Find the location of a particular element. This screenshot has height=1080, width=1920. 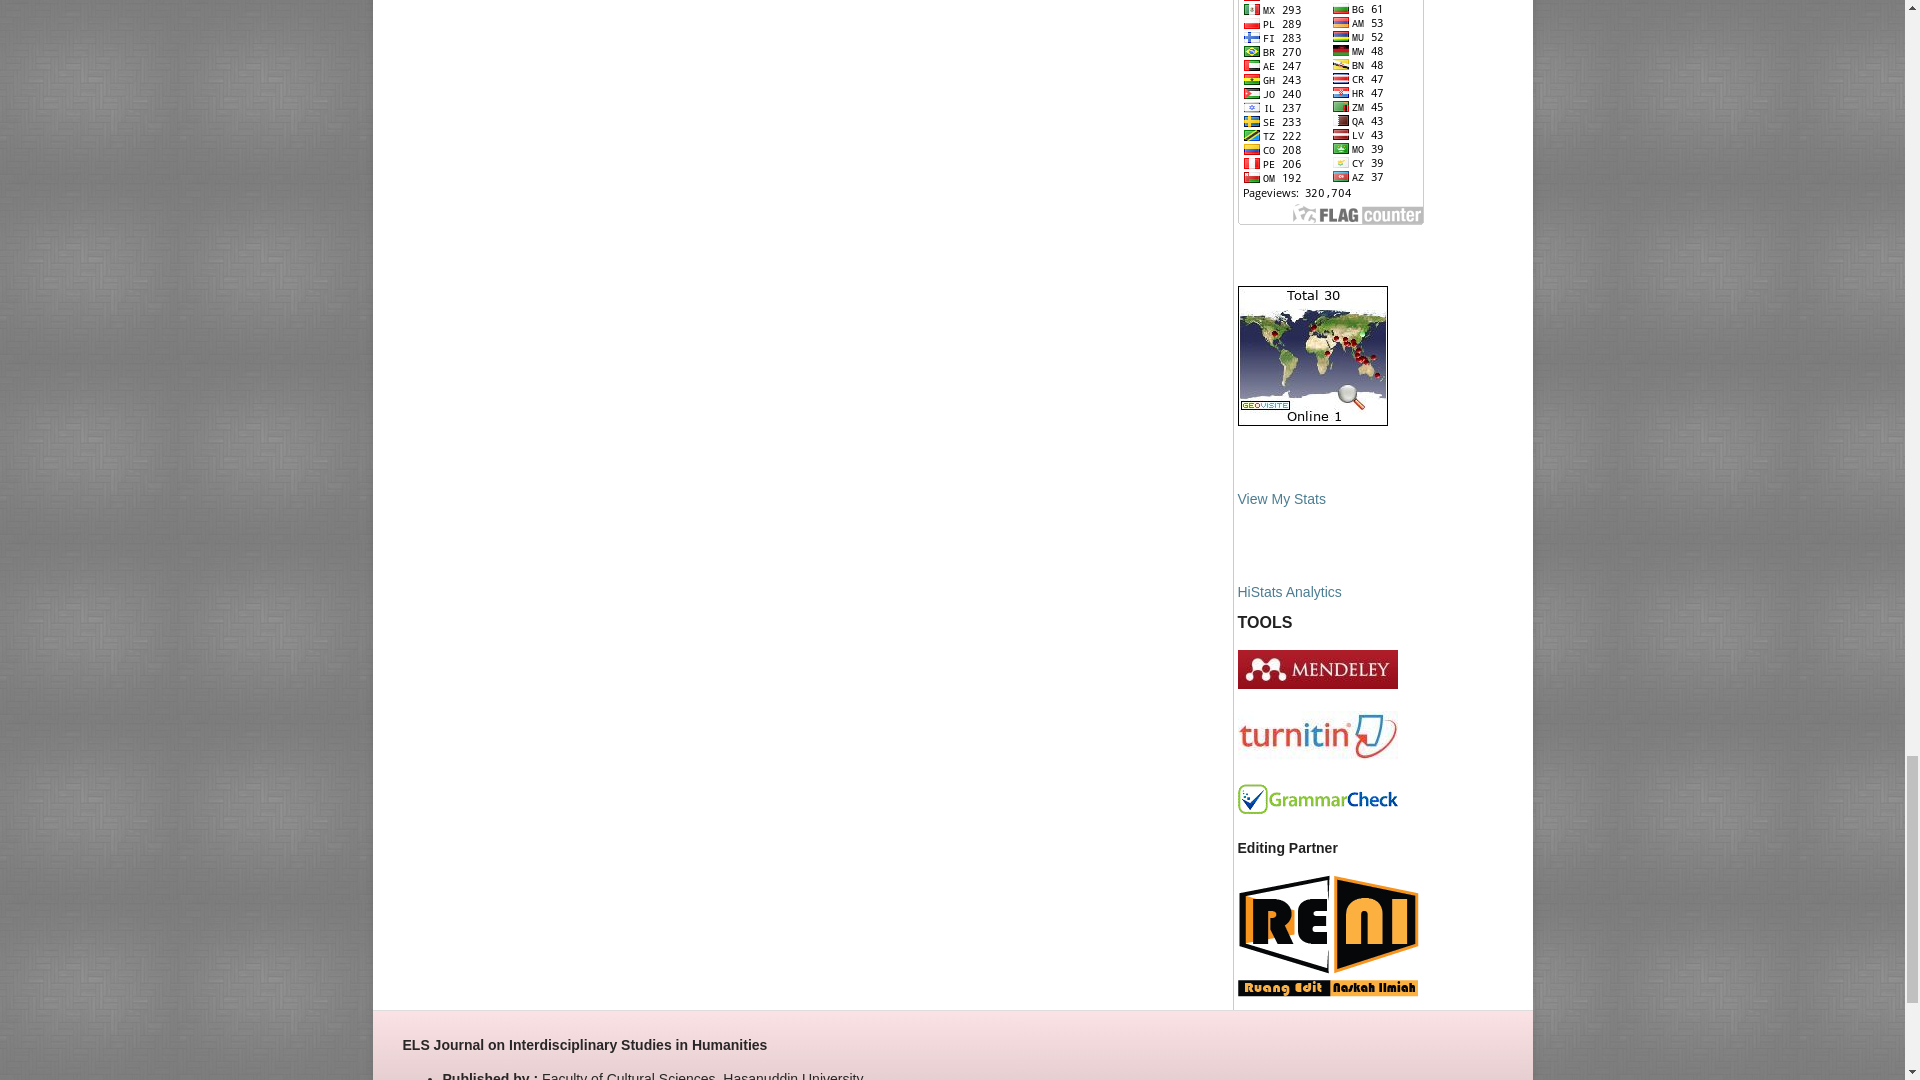

turnitin is located at coordinates (1318, 756).